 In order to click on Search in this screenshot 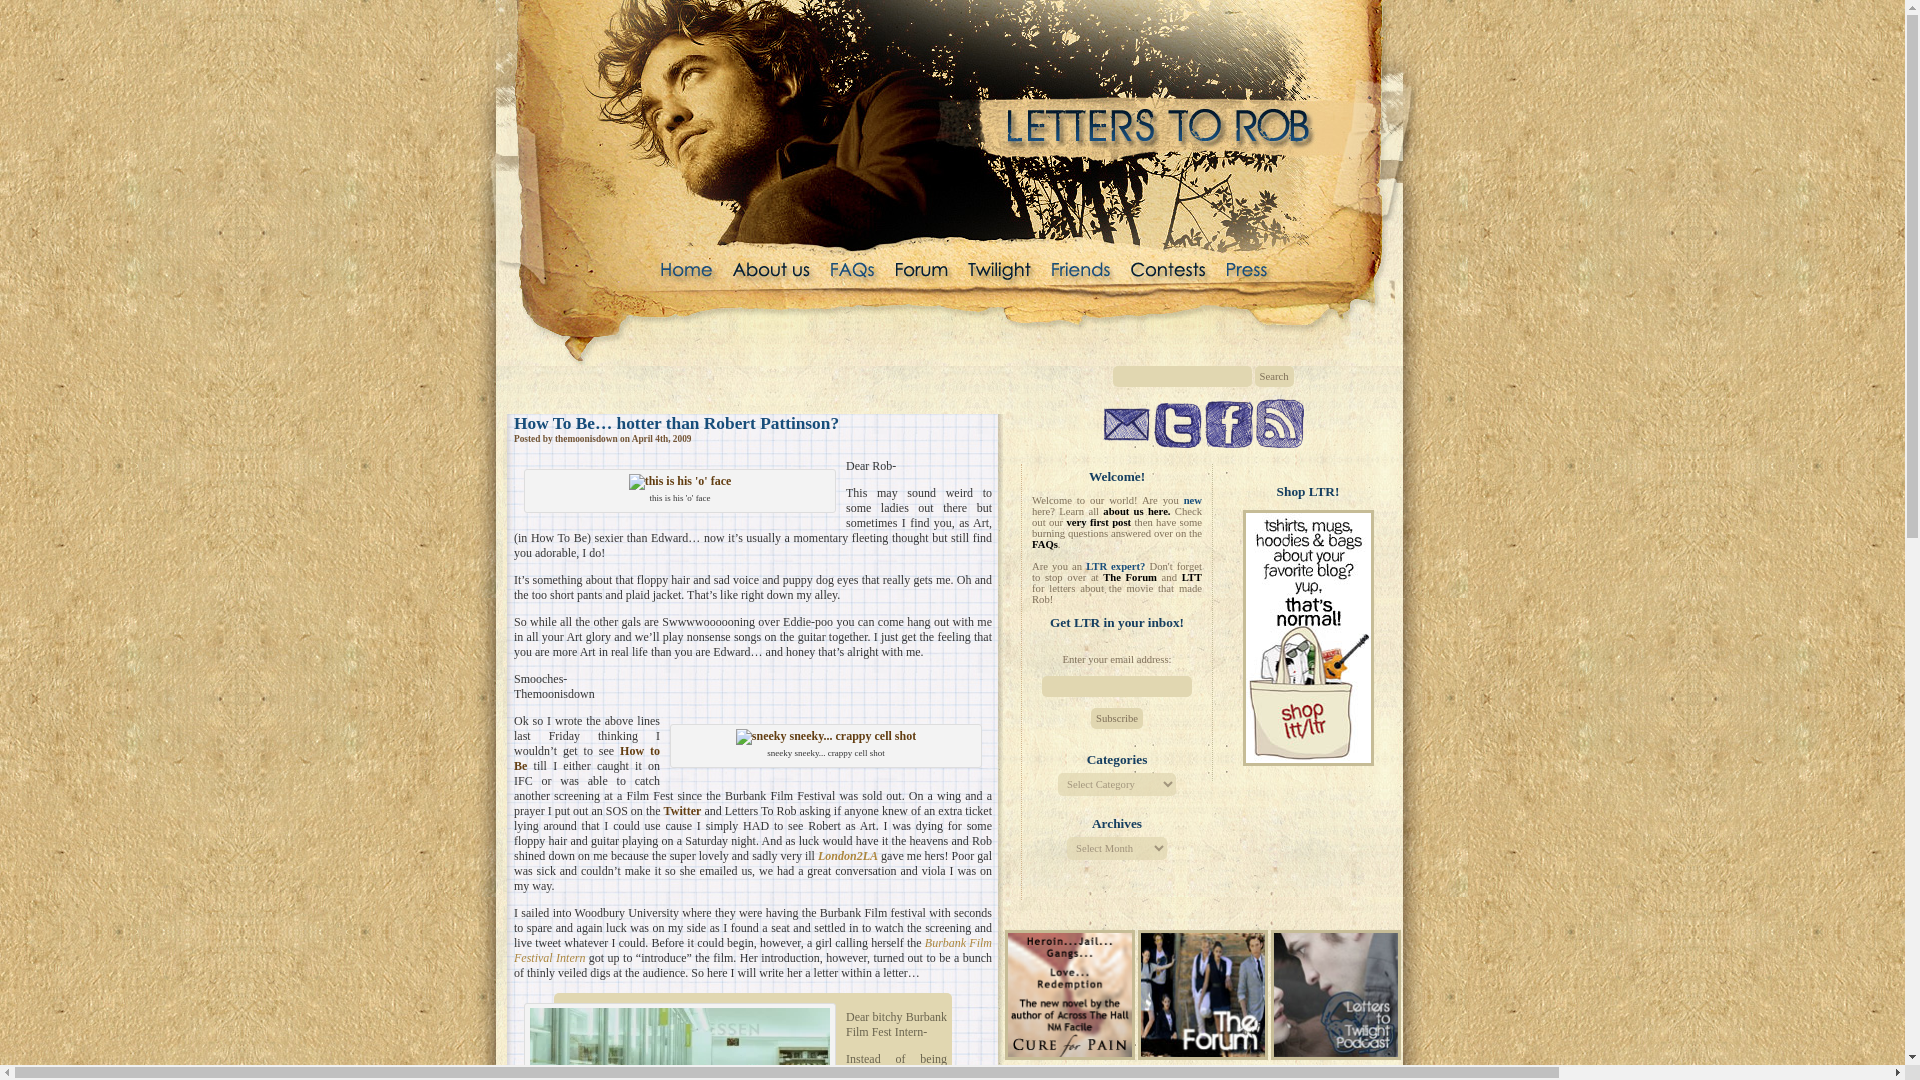, I will do `click(1272, 376)`.